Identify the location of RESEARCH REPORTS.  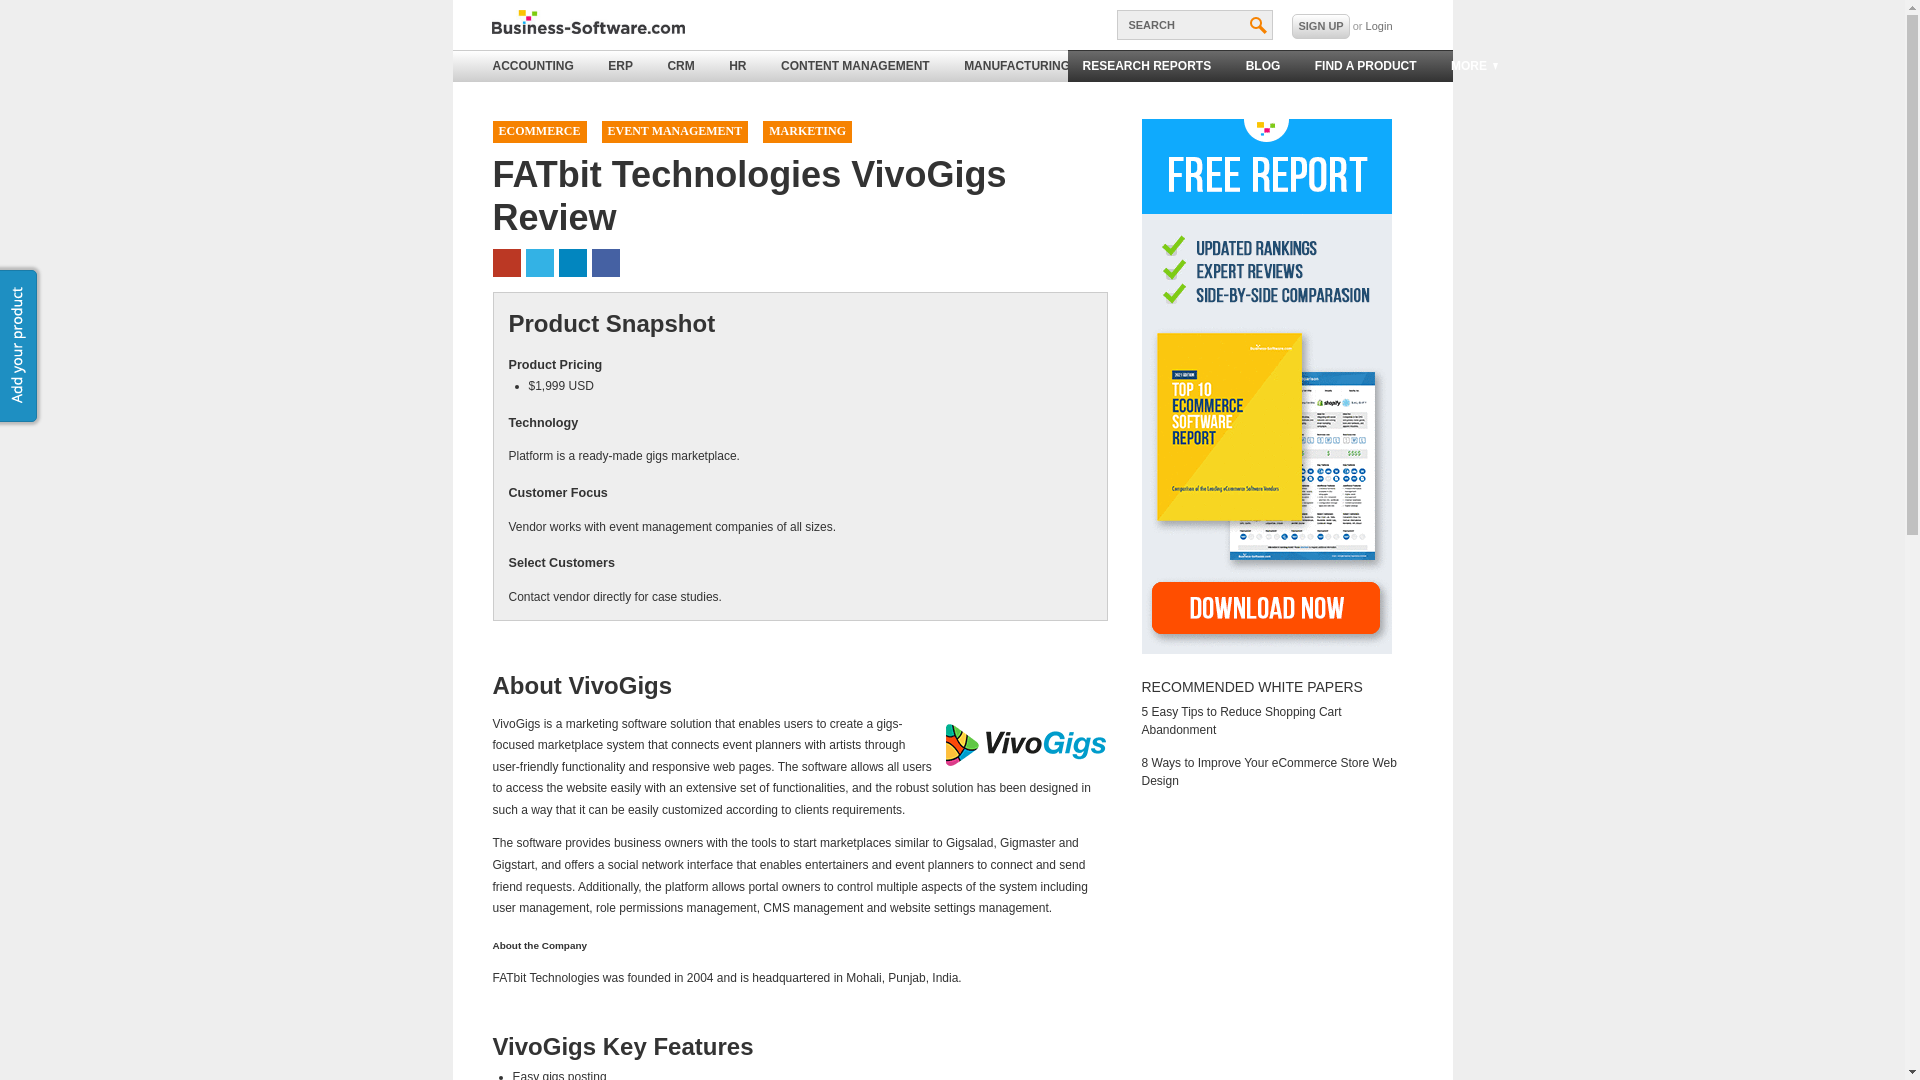
(1146, 66).